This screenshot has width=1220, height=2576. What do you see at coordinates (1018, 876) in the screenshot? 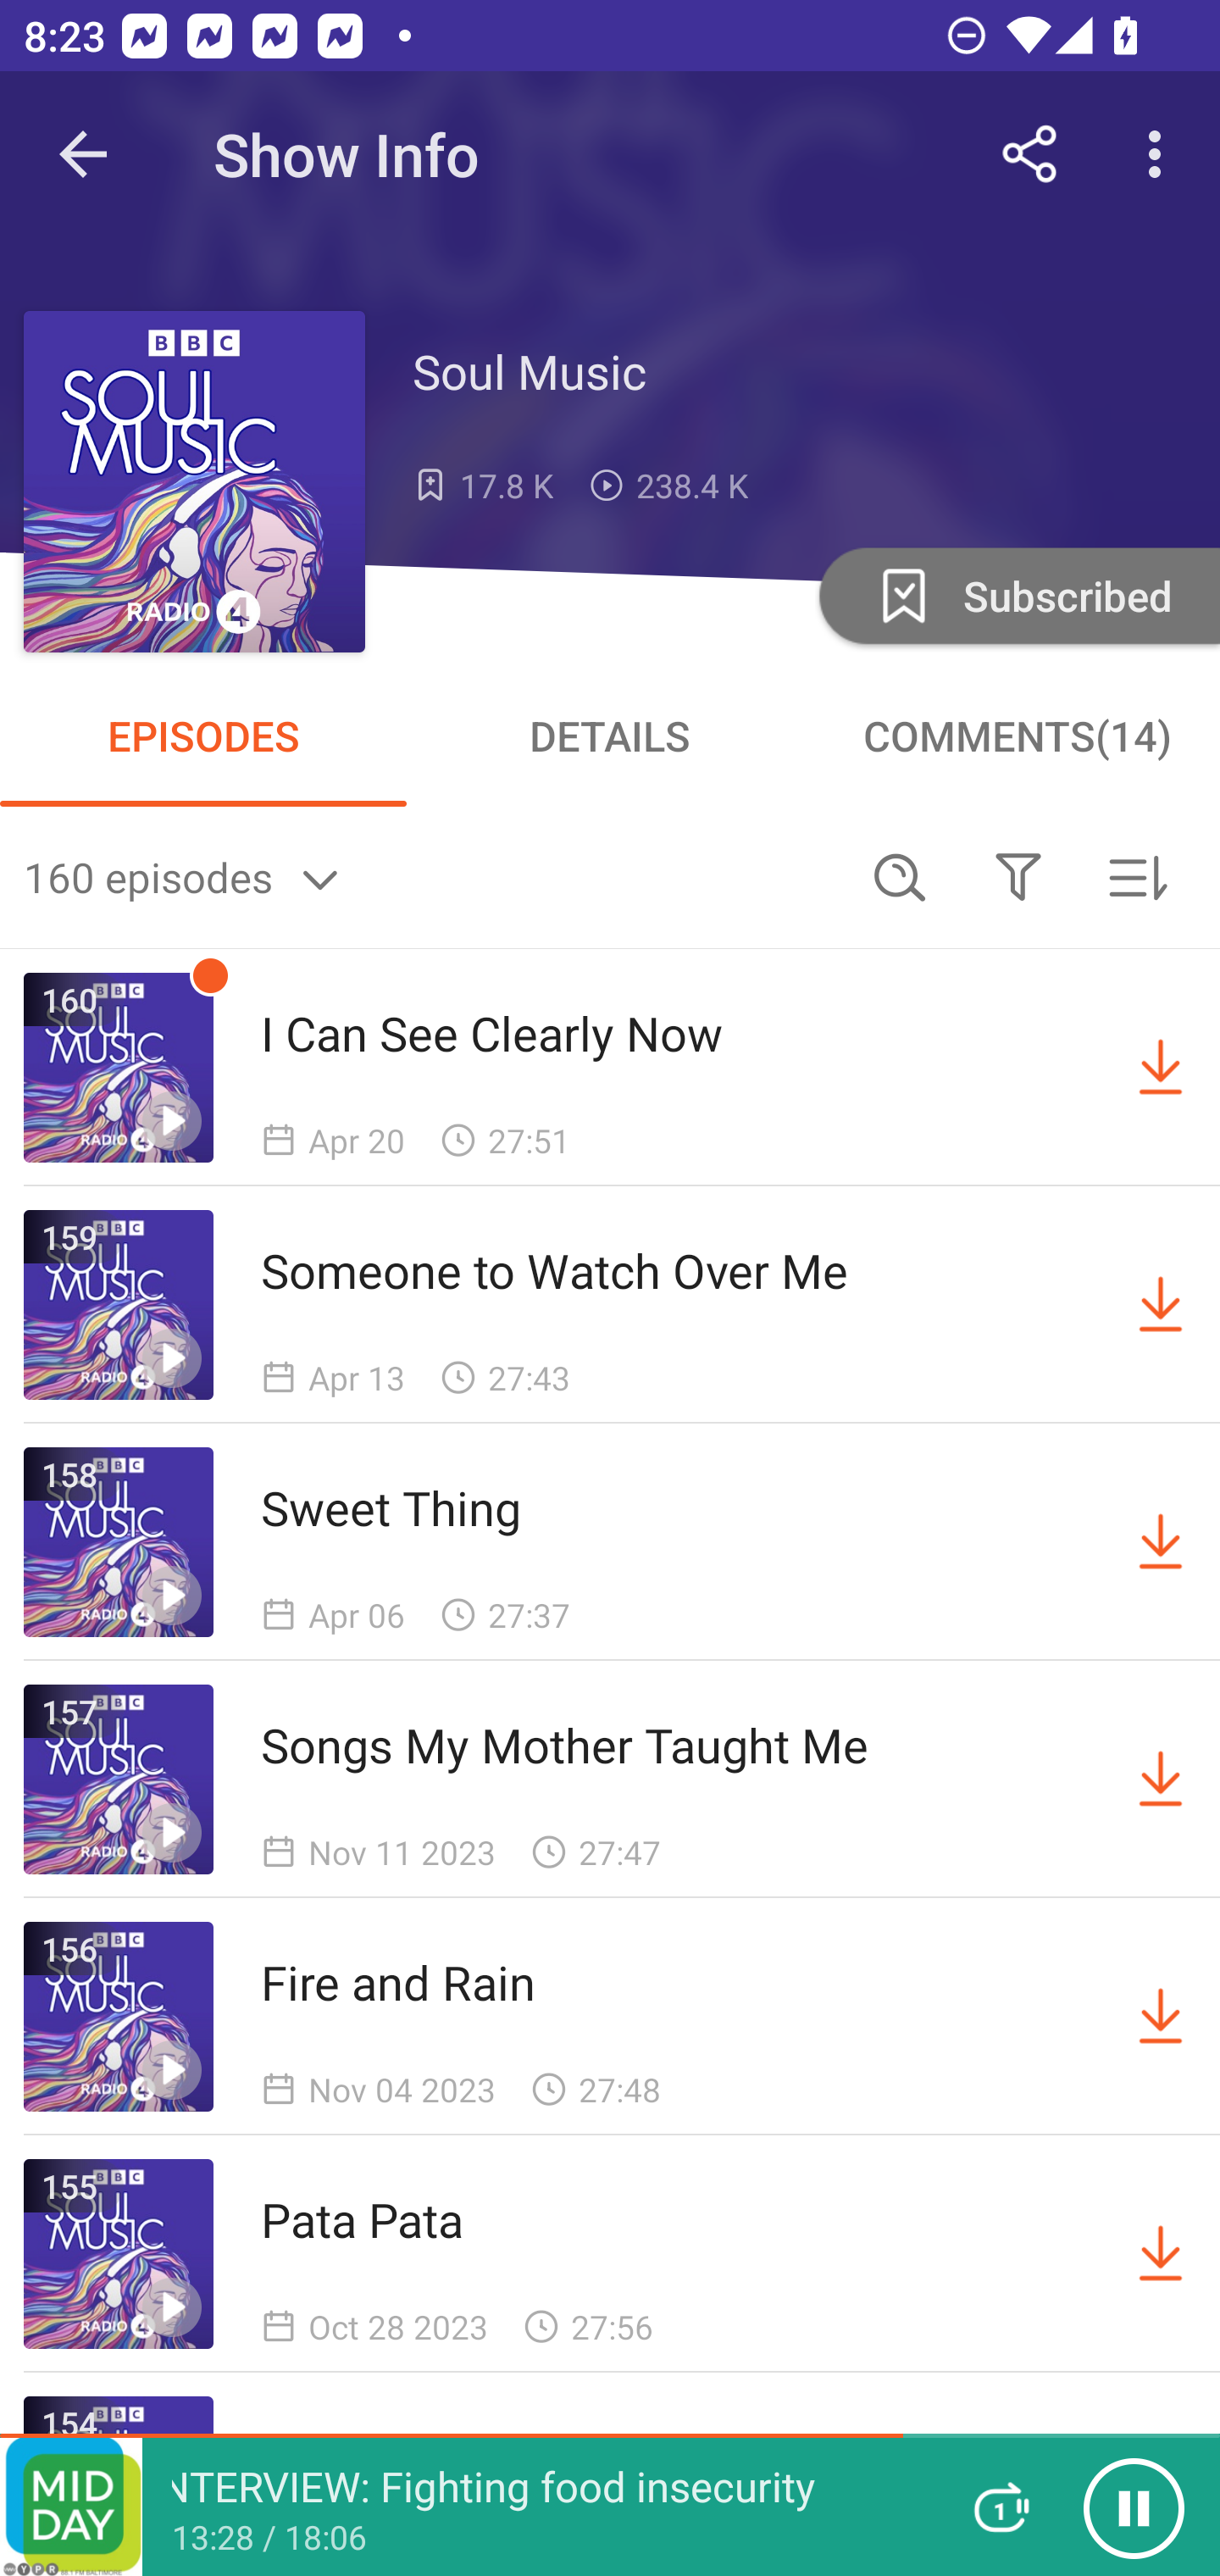
I see `` at bounding box center [1018, 876].